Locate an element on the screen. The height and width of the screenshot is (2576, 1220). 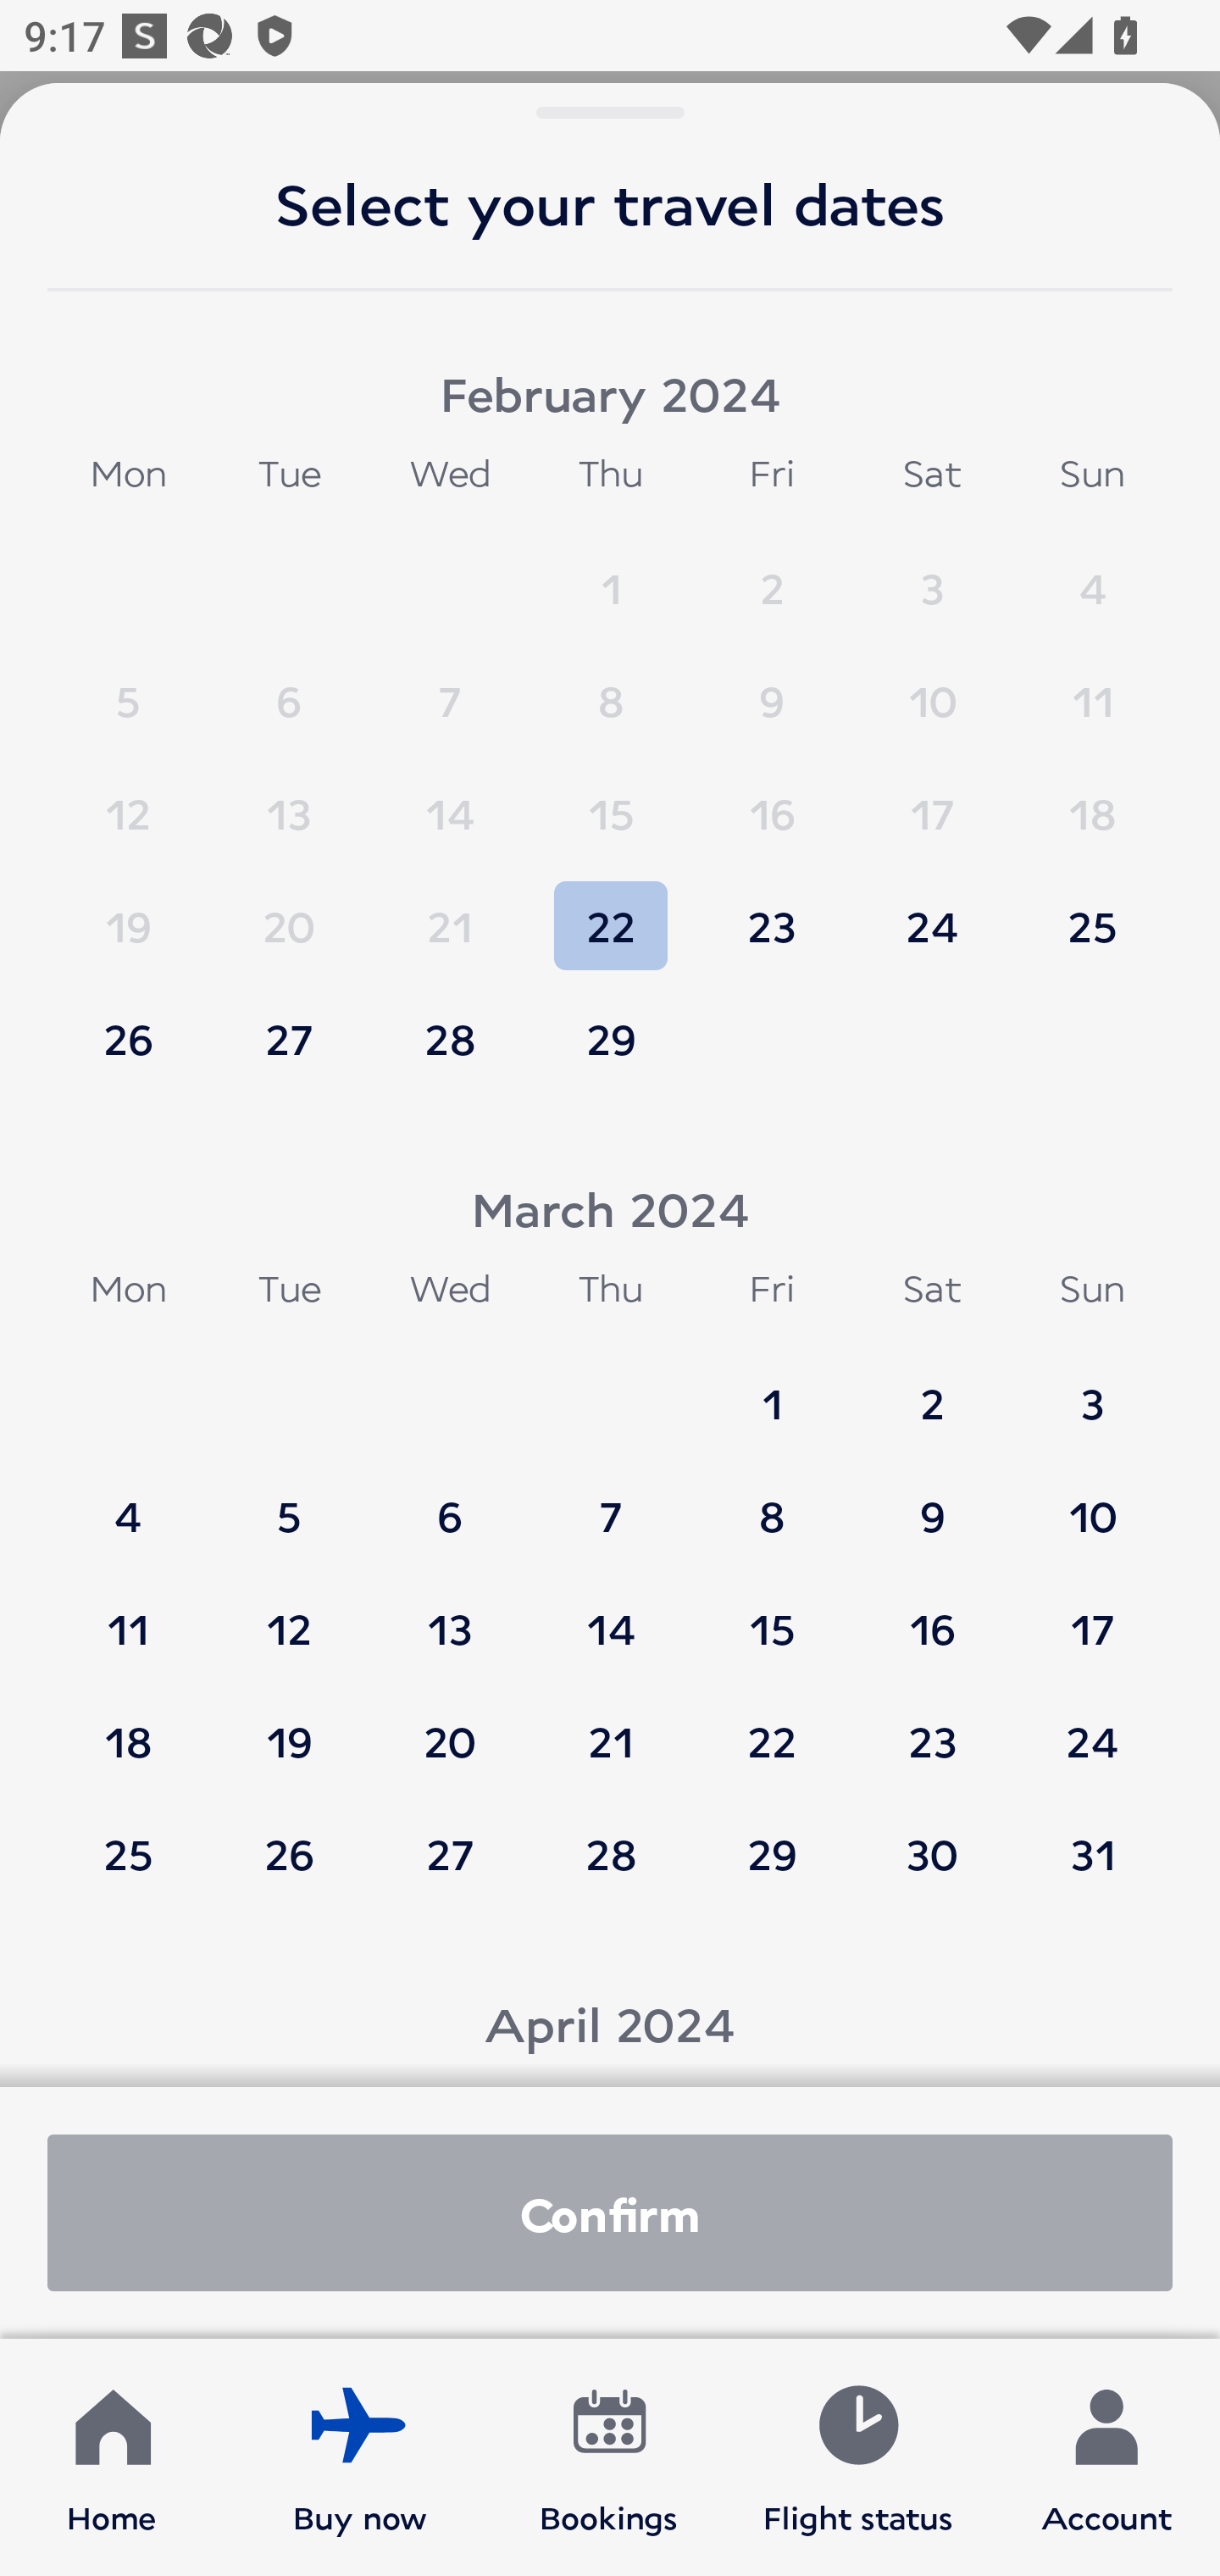
30 is located at coordinates (932, 1852).